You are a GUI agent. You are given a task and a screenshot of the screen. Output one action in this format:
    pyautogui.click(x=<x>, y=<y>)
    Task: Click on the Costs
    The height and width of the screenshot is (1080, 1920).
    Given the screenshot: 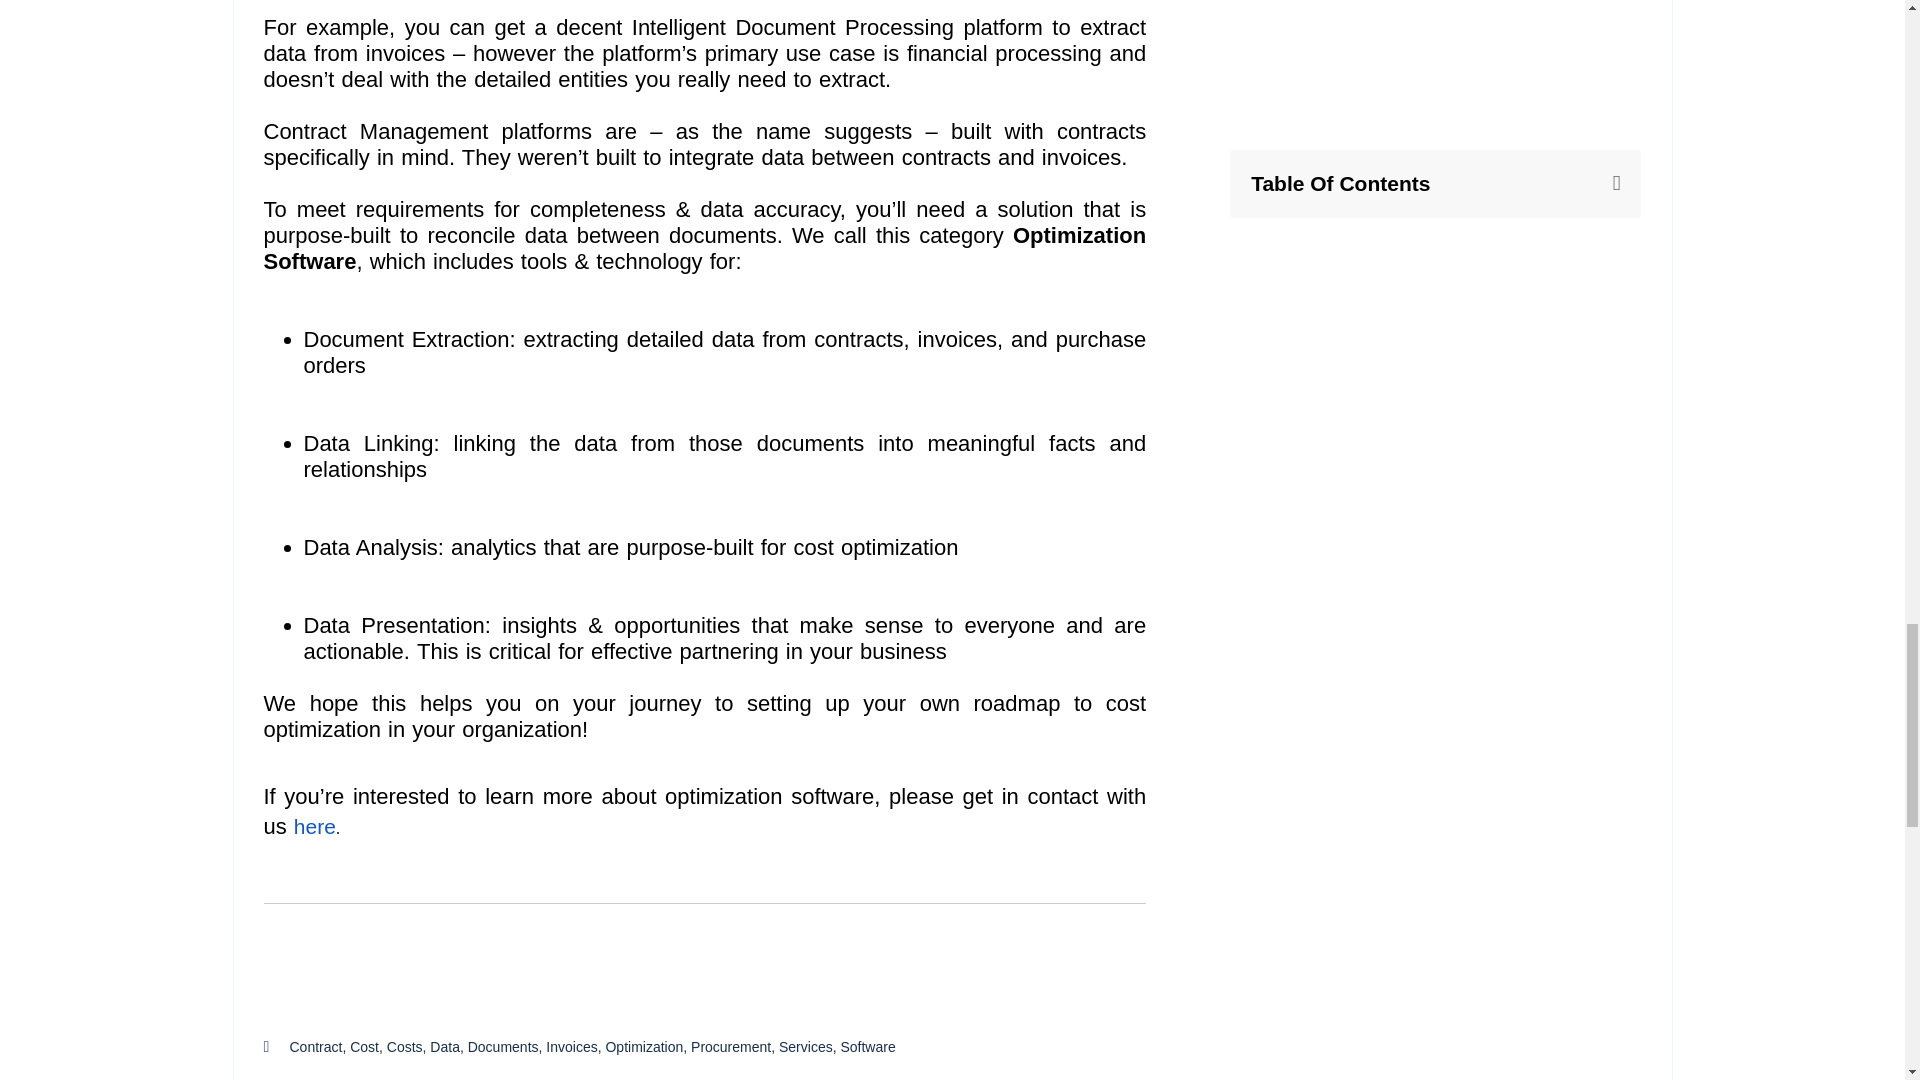 What is the action you would take?
    pyautogui.click(x=404, y=1046)
    